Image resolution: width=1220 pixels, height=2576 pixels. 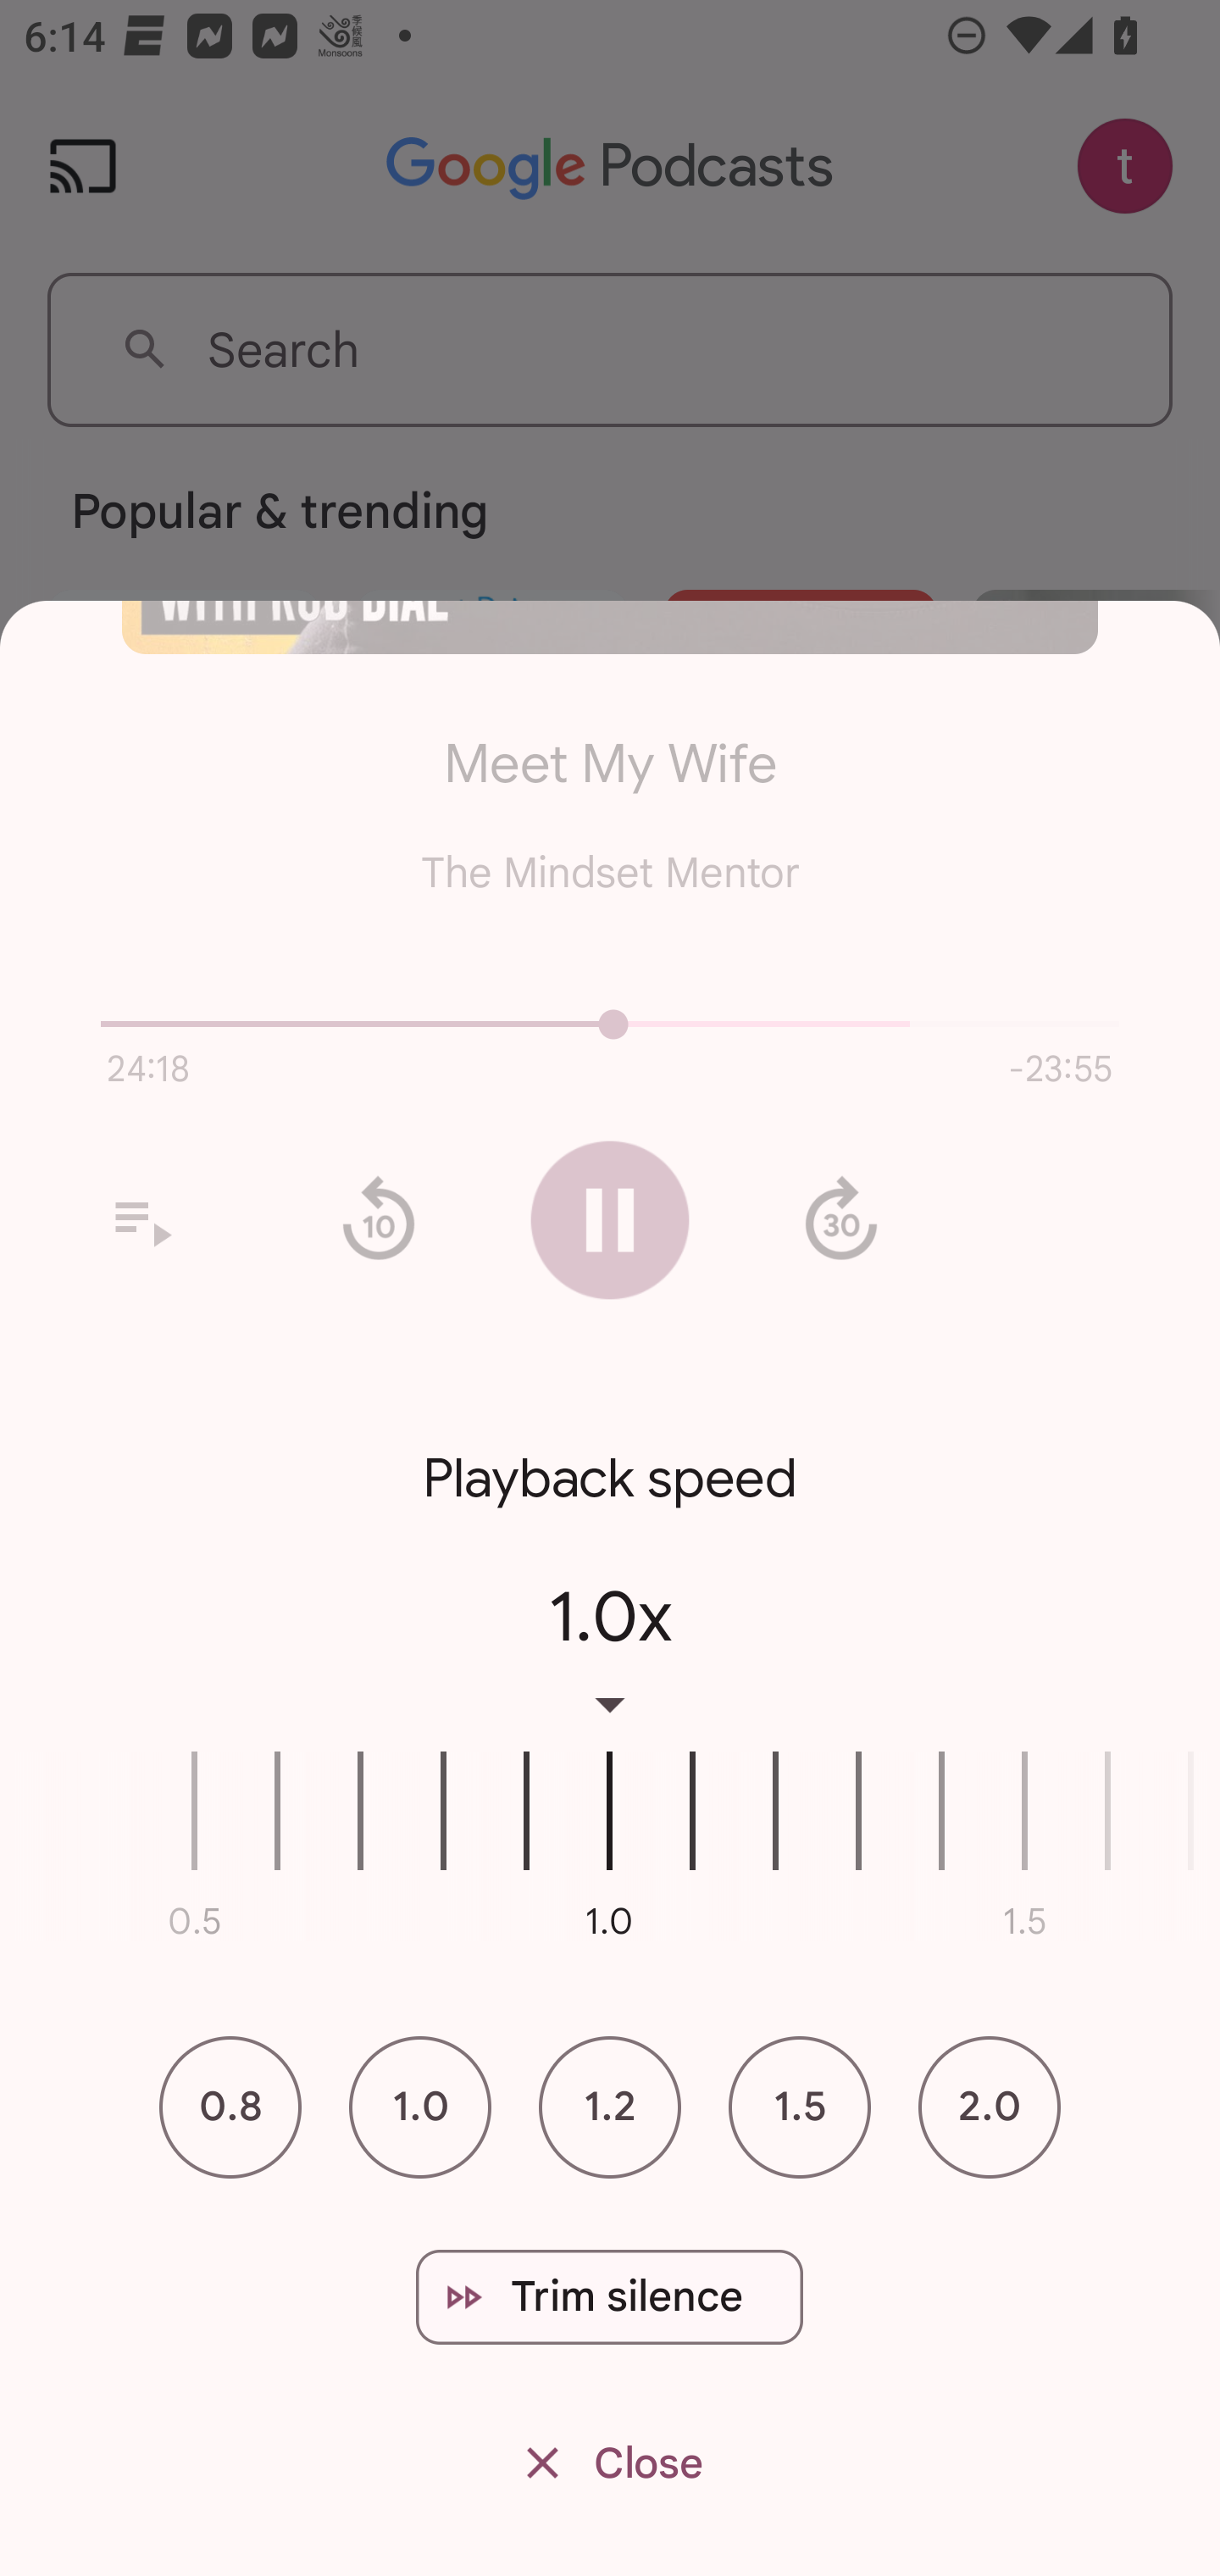 What do you see at coordinates (610, 1024) in the screenshot?
I see `5038.0 Current episode playback` at bounding box center [610, 1024].